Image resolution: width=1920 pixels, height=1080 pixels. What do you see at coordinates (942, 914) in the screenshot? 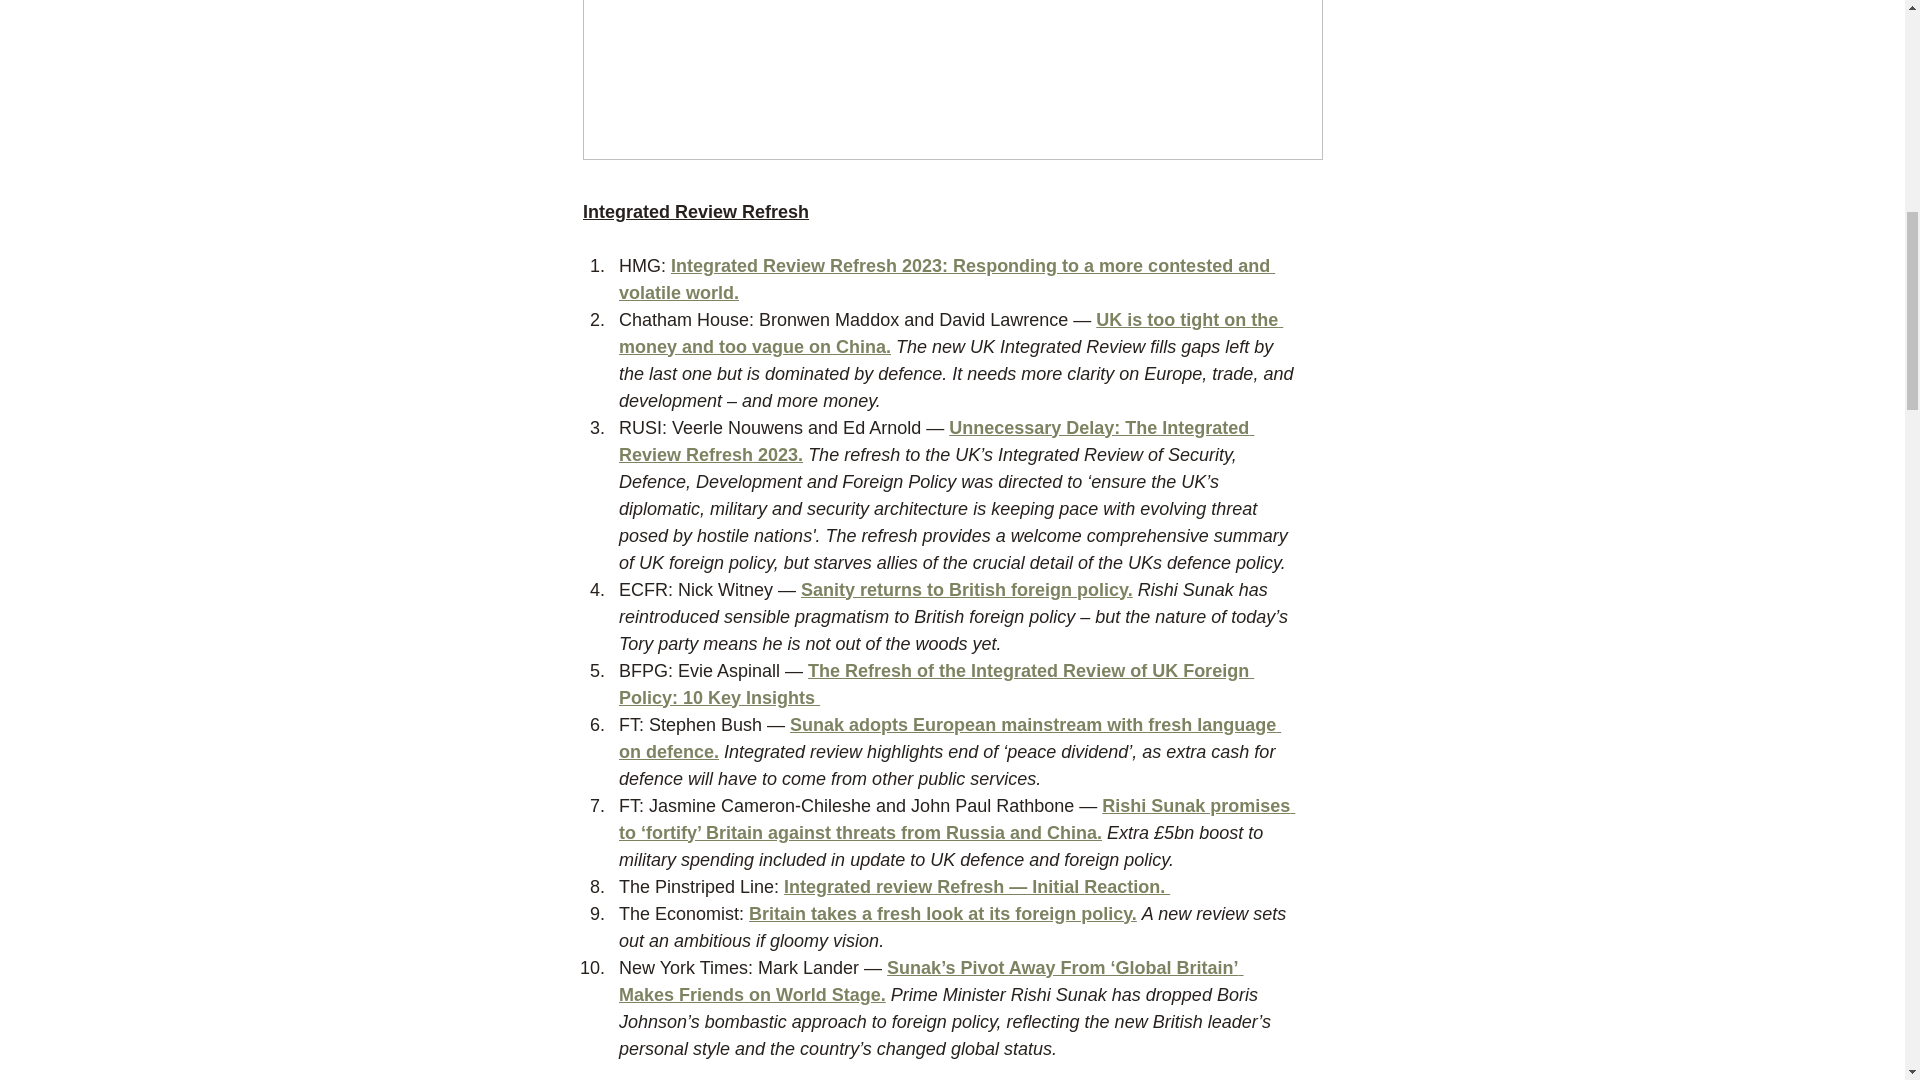
I see `Britain takes a fresh look at its foreign policy.` at bounding box center [942, 914].